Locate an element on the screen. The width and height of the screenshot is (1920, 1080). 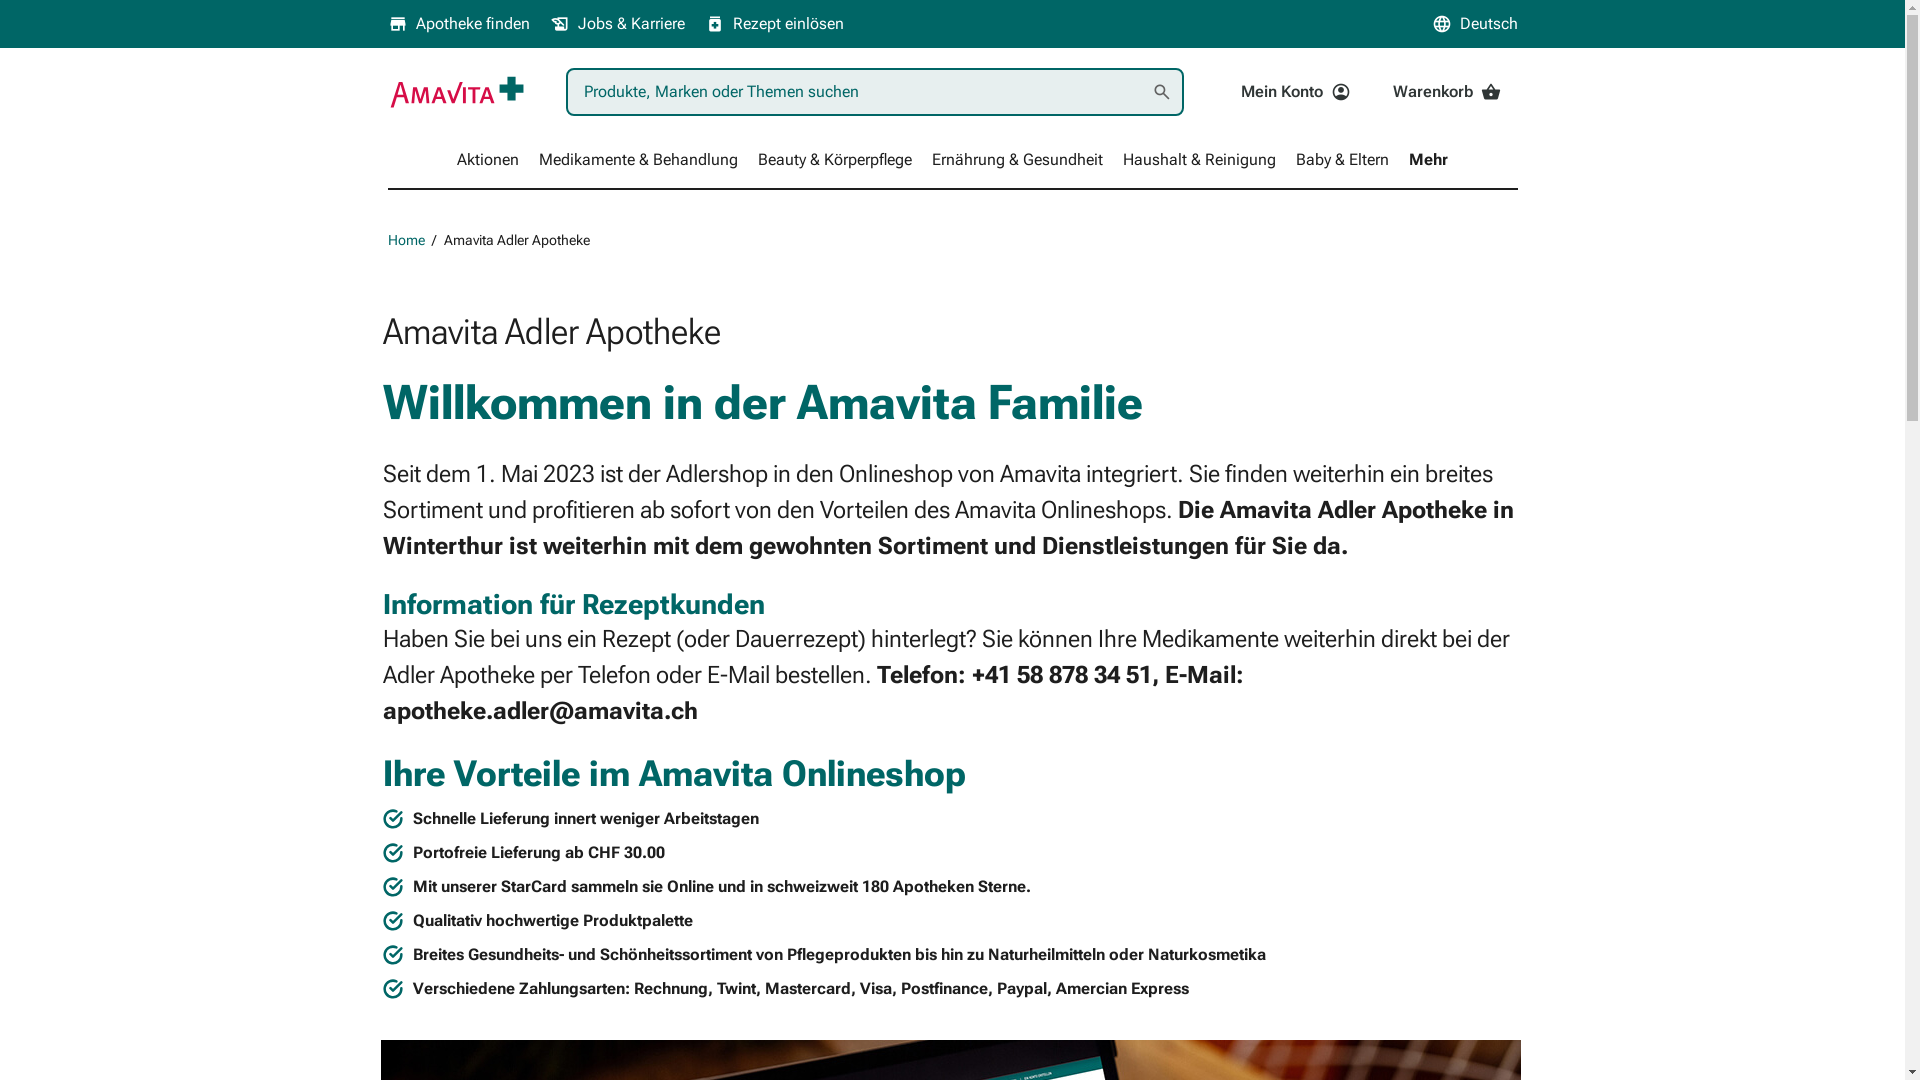
Apotheke finden is located at coordinates (459, 24).